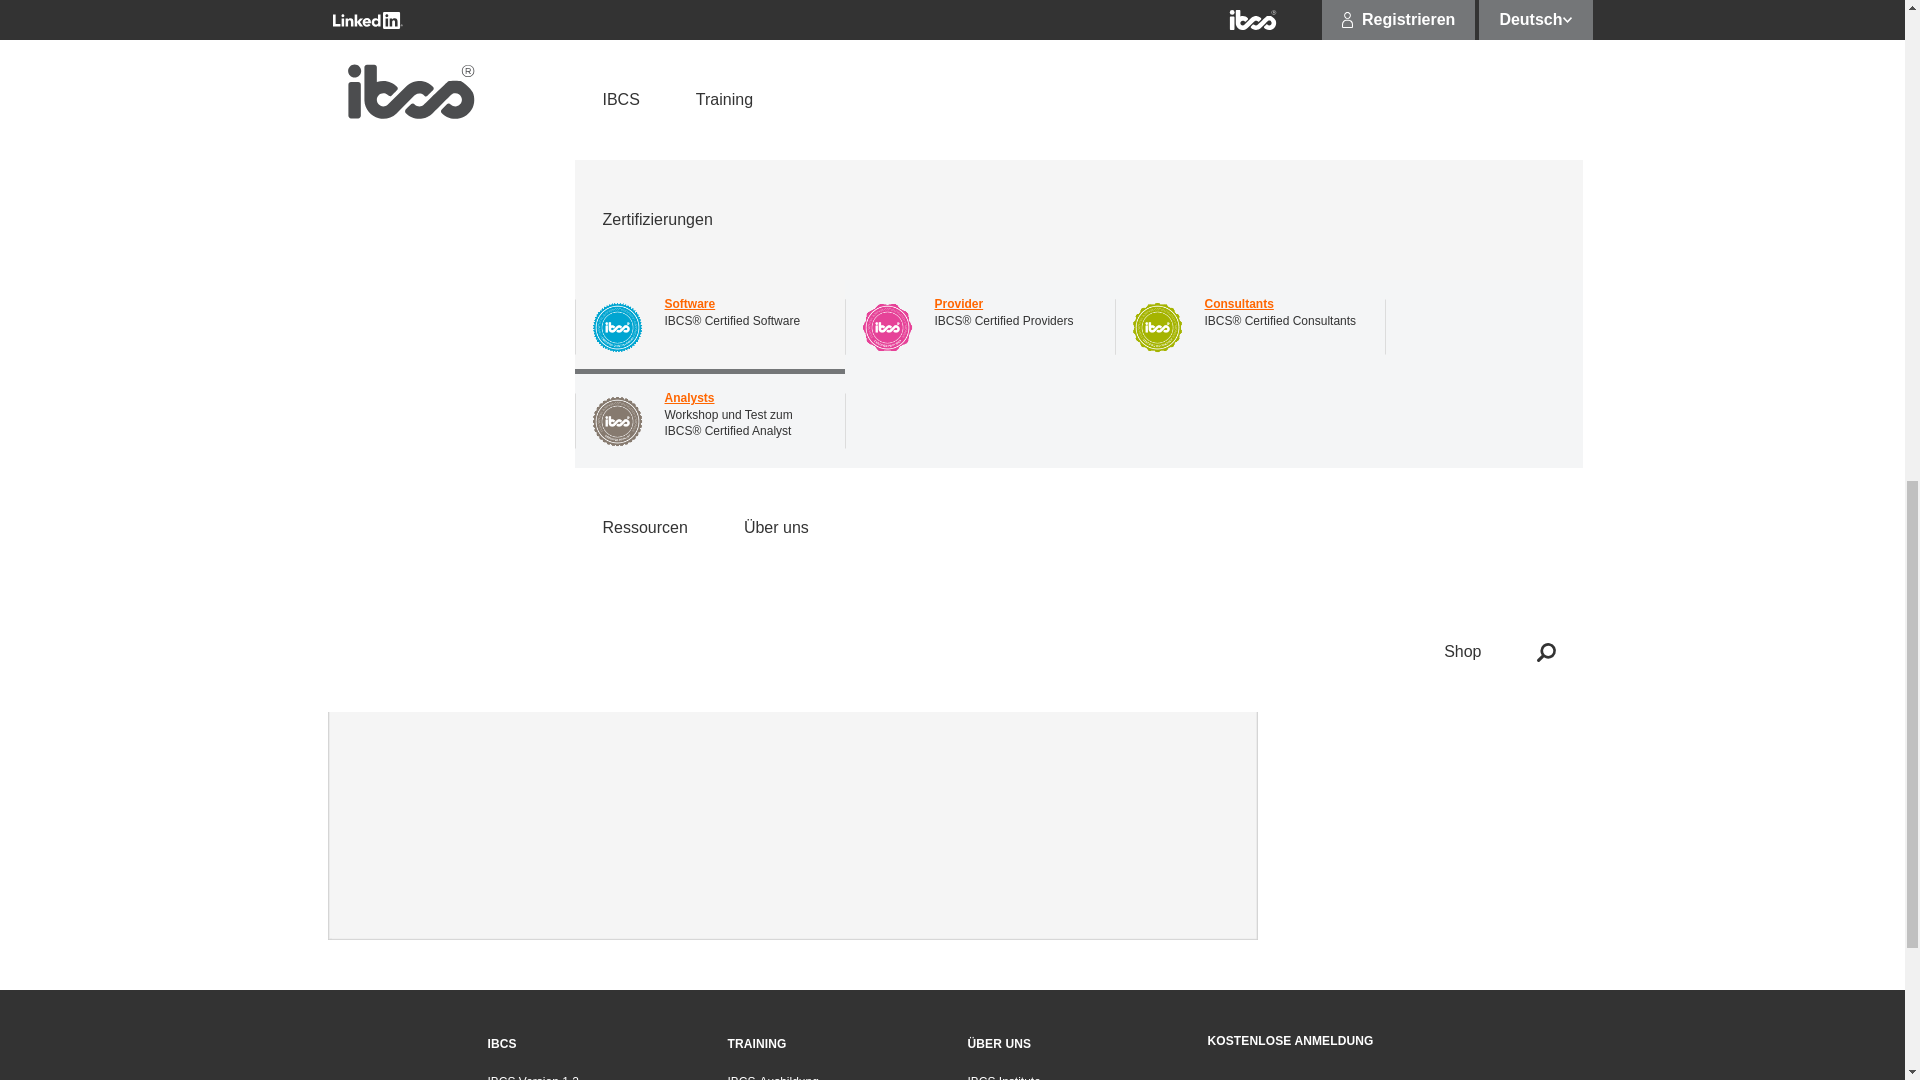  Describe the element at coordinates (502, 1043) in the screenshot. I see `IBCS` at that location.